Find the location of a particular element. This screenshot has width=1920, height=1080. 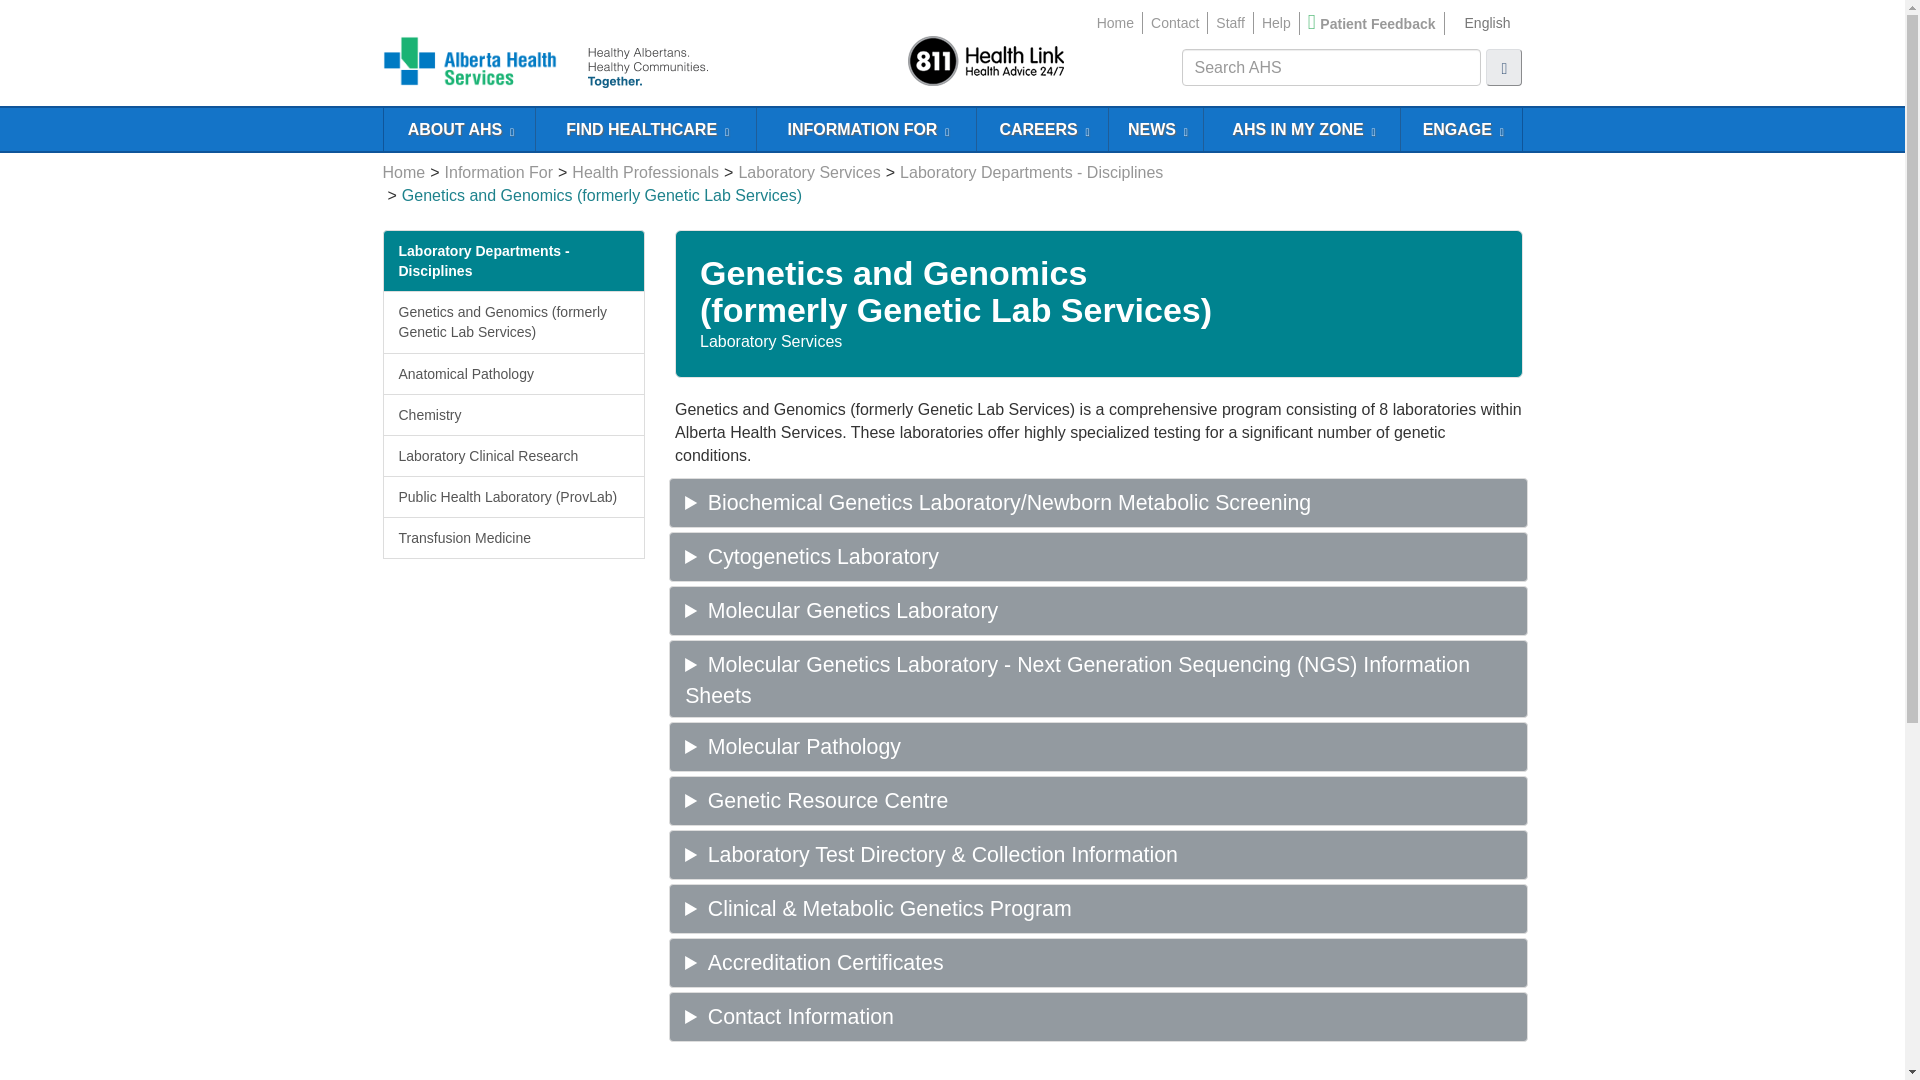

English is located at coordinates (1486, 22).